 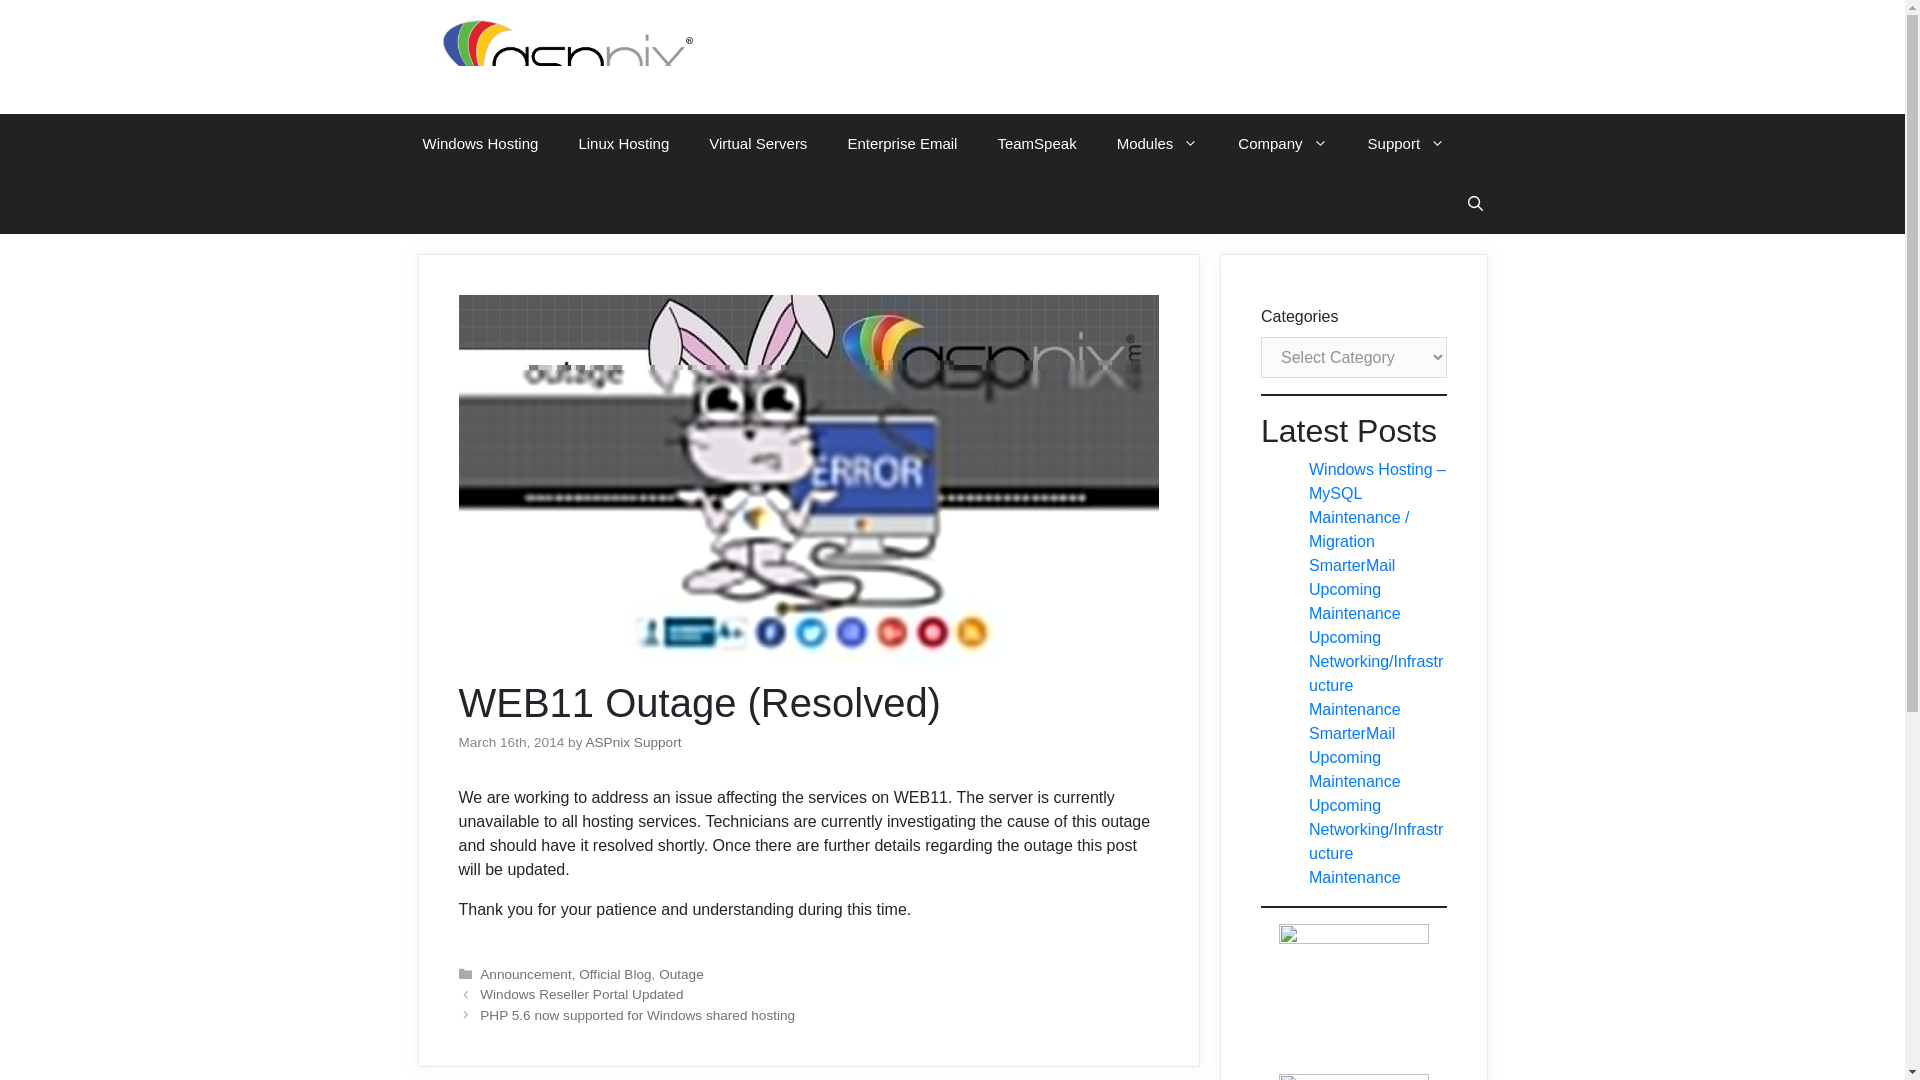 I want to click on SmarterMail Upcoming Maintenance, so click(x=1355, y=756).